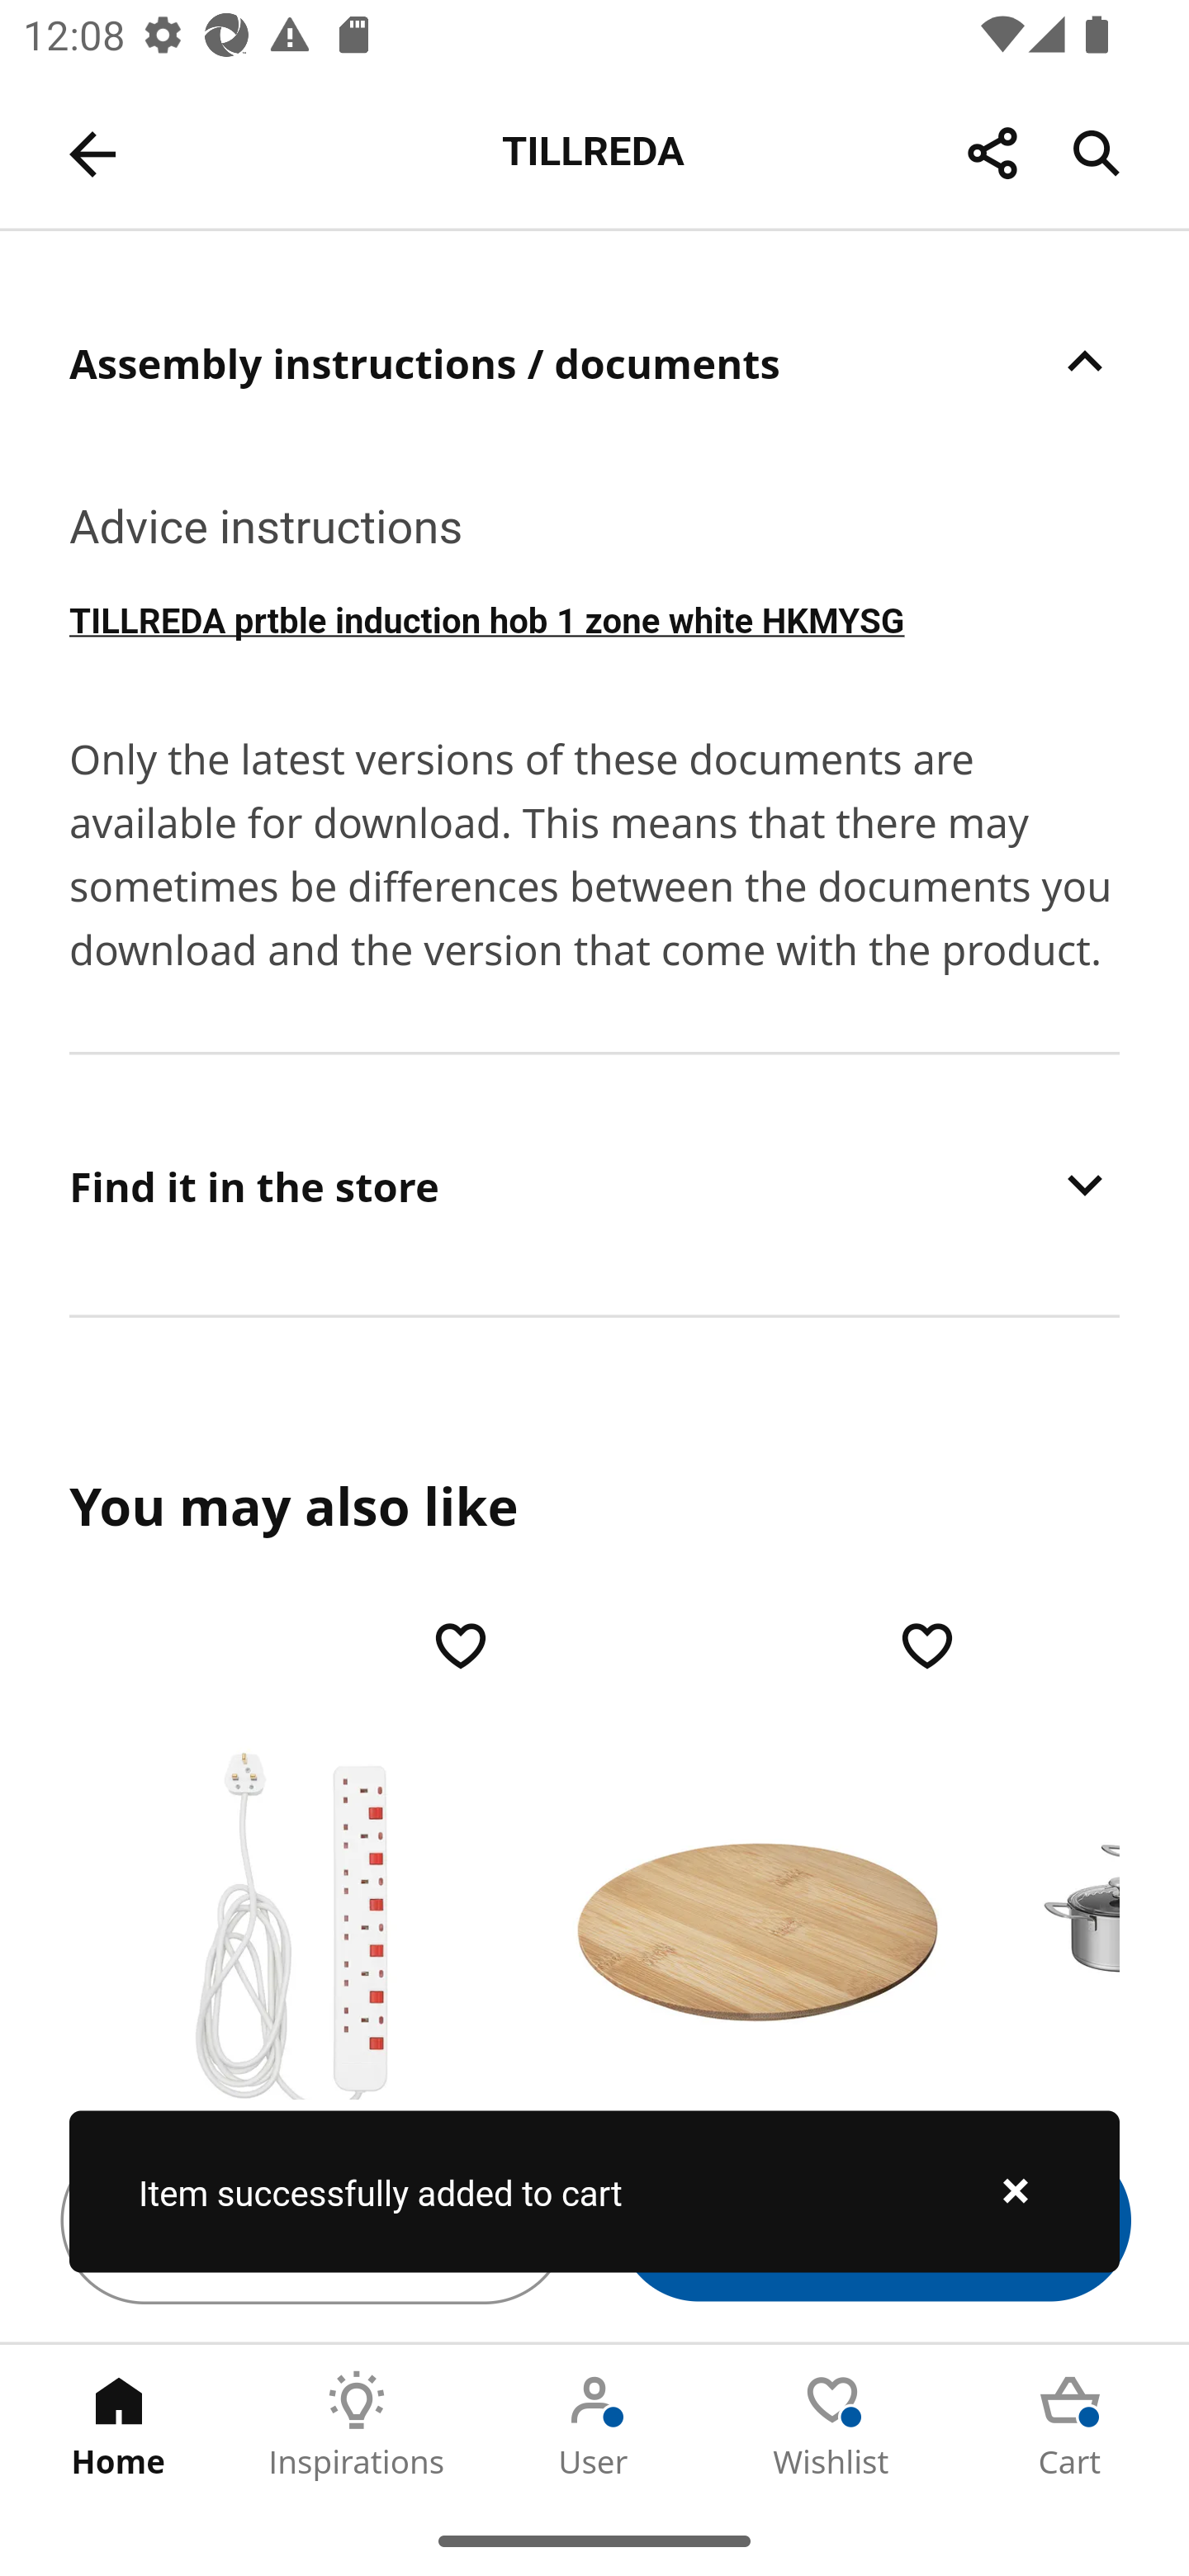  Describe the element at coordinates (832, 2425) in the screenshot. I see `Wishlist
Tab 4 of 5` at that location.